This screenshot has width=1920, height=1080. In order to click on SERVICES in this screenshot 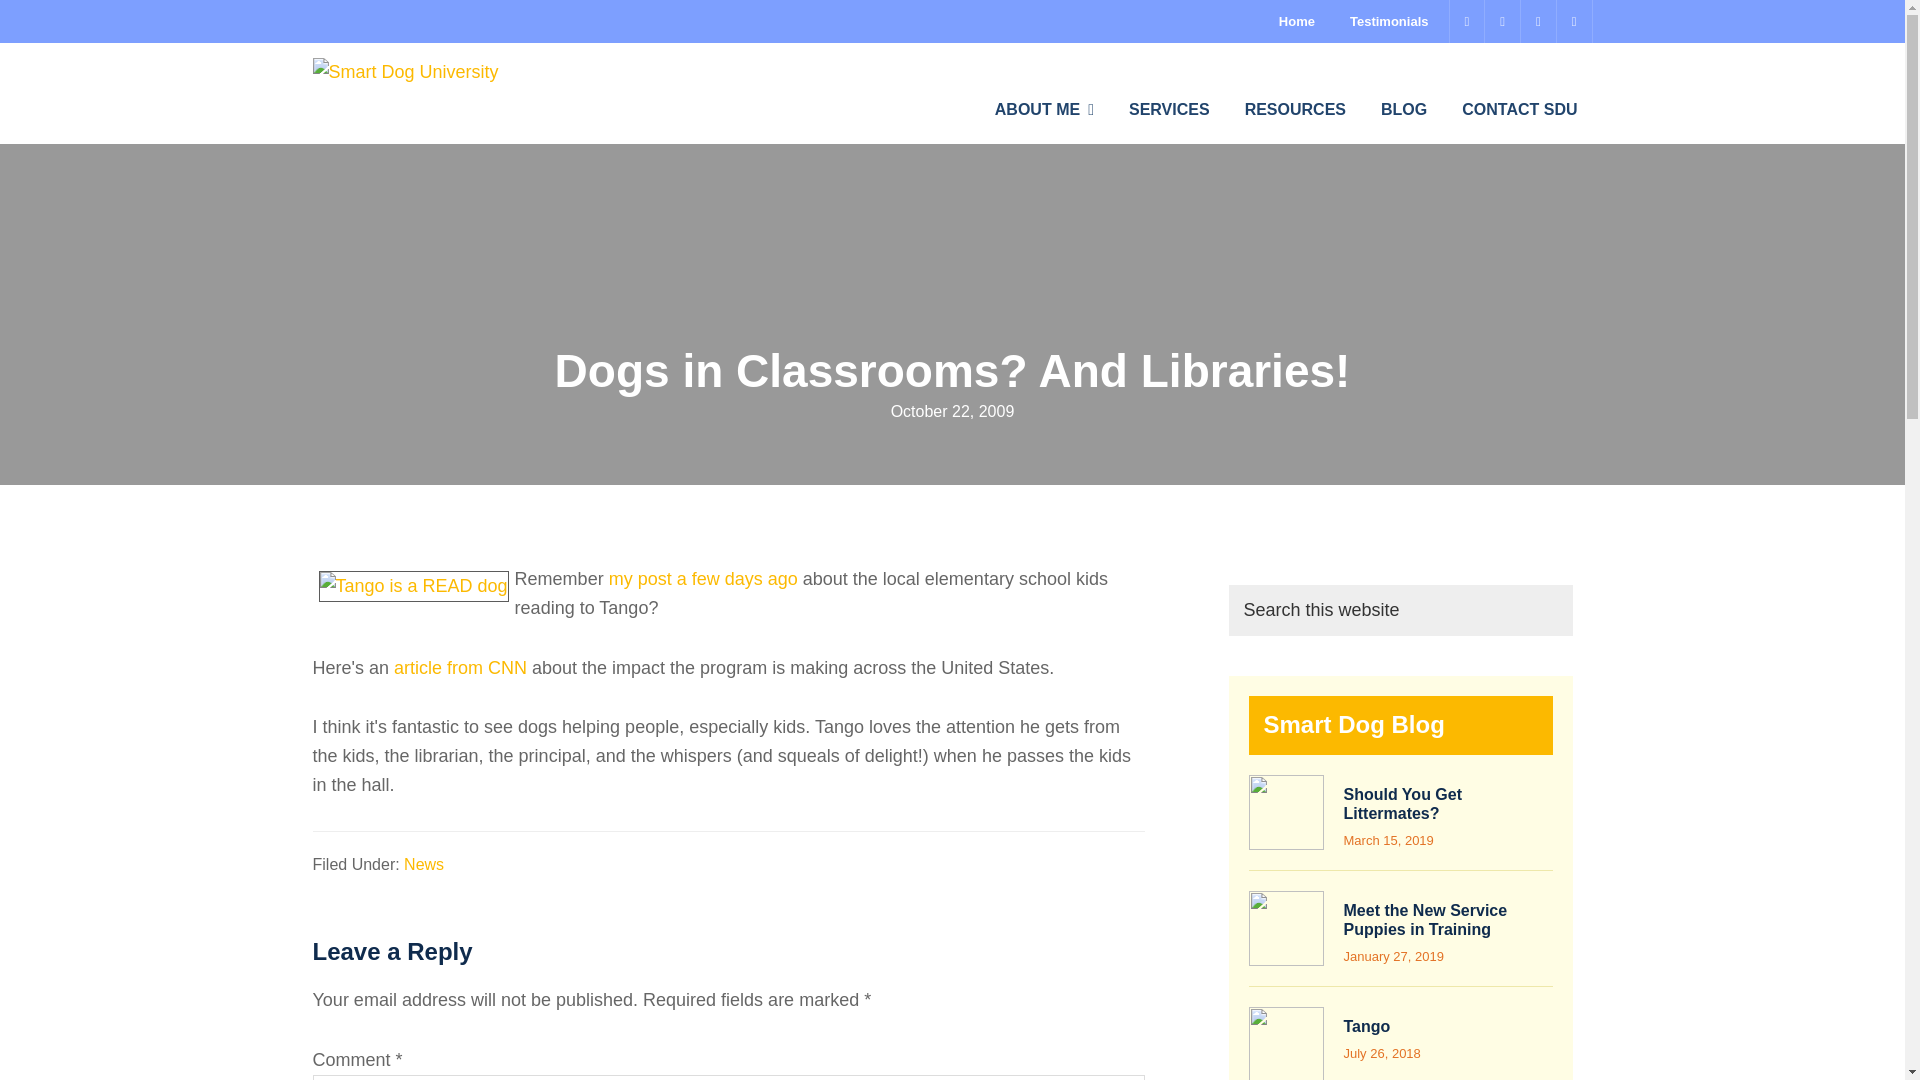, I will do `click(1168, 109)`.